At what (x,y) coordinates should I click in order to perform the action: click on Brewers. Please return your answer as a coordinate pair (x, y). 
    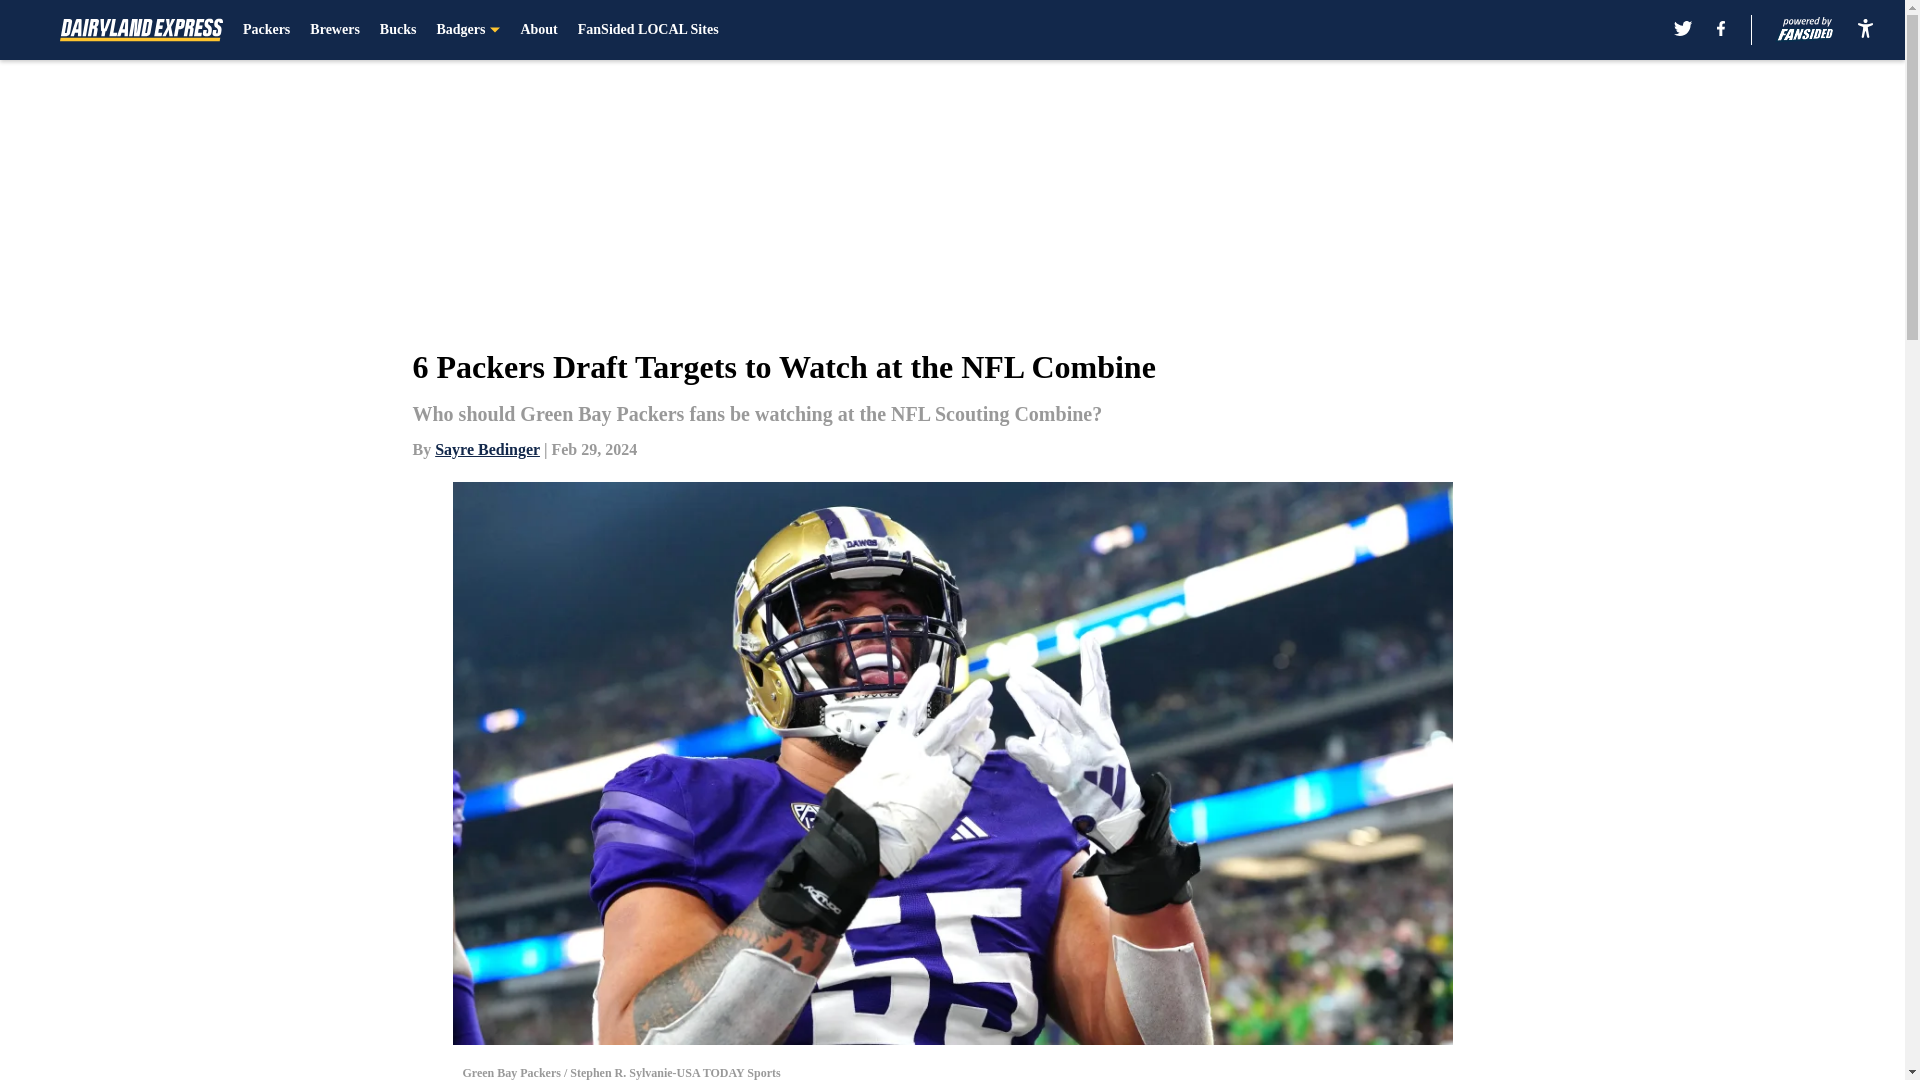
    Looking at the image, I should click on (334, 30).